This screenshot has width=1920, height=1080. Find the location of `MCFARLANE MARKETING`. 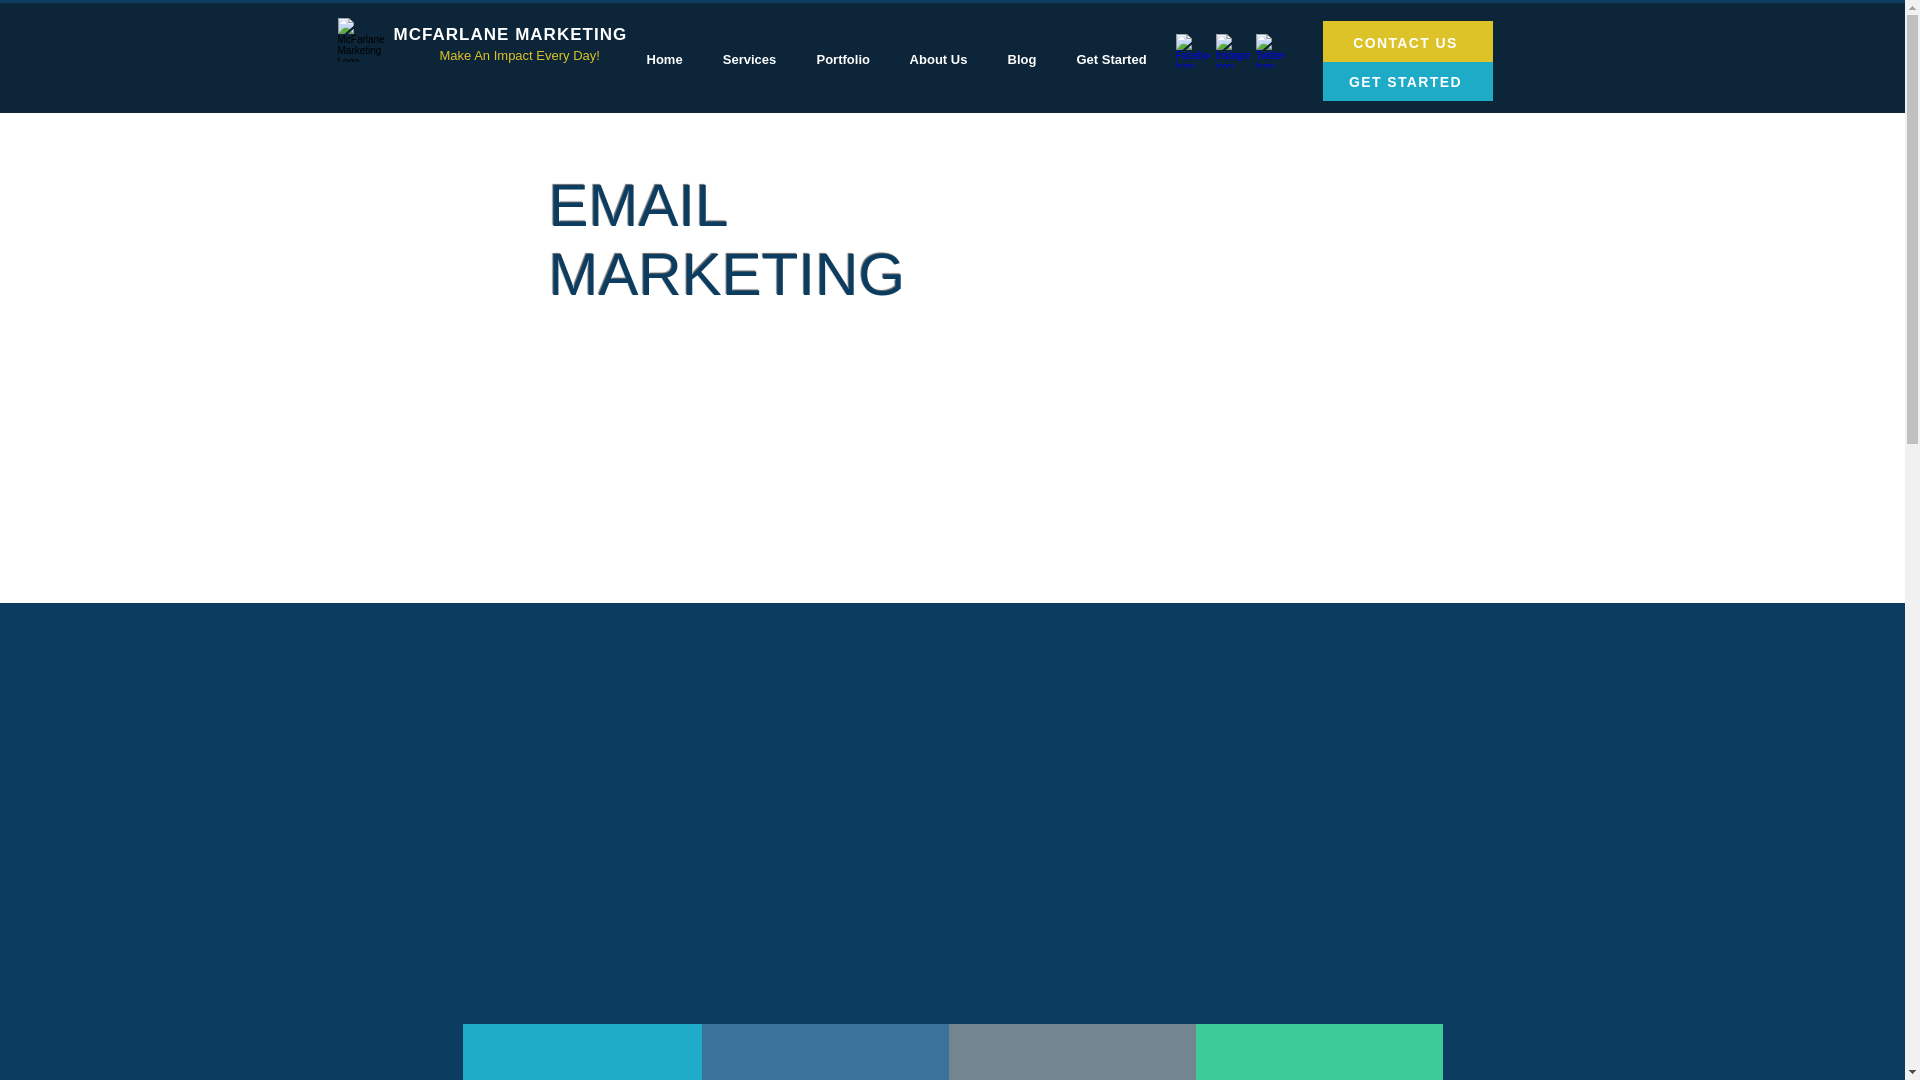

MCFARLANE MARKETING is located at coordinates (510, 34).